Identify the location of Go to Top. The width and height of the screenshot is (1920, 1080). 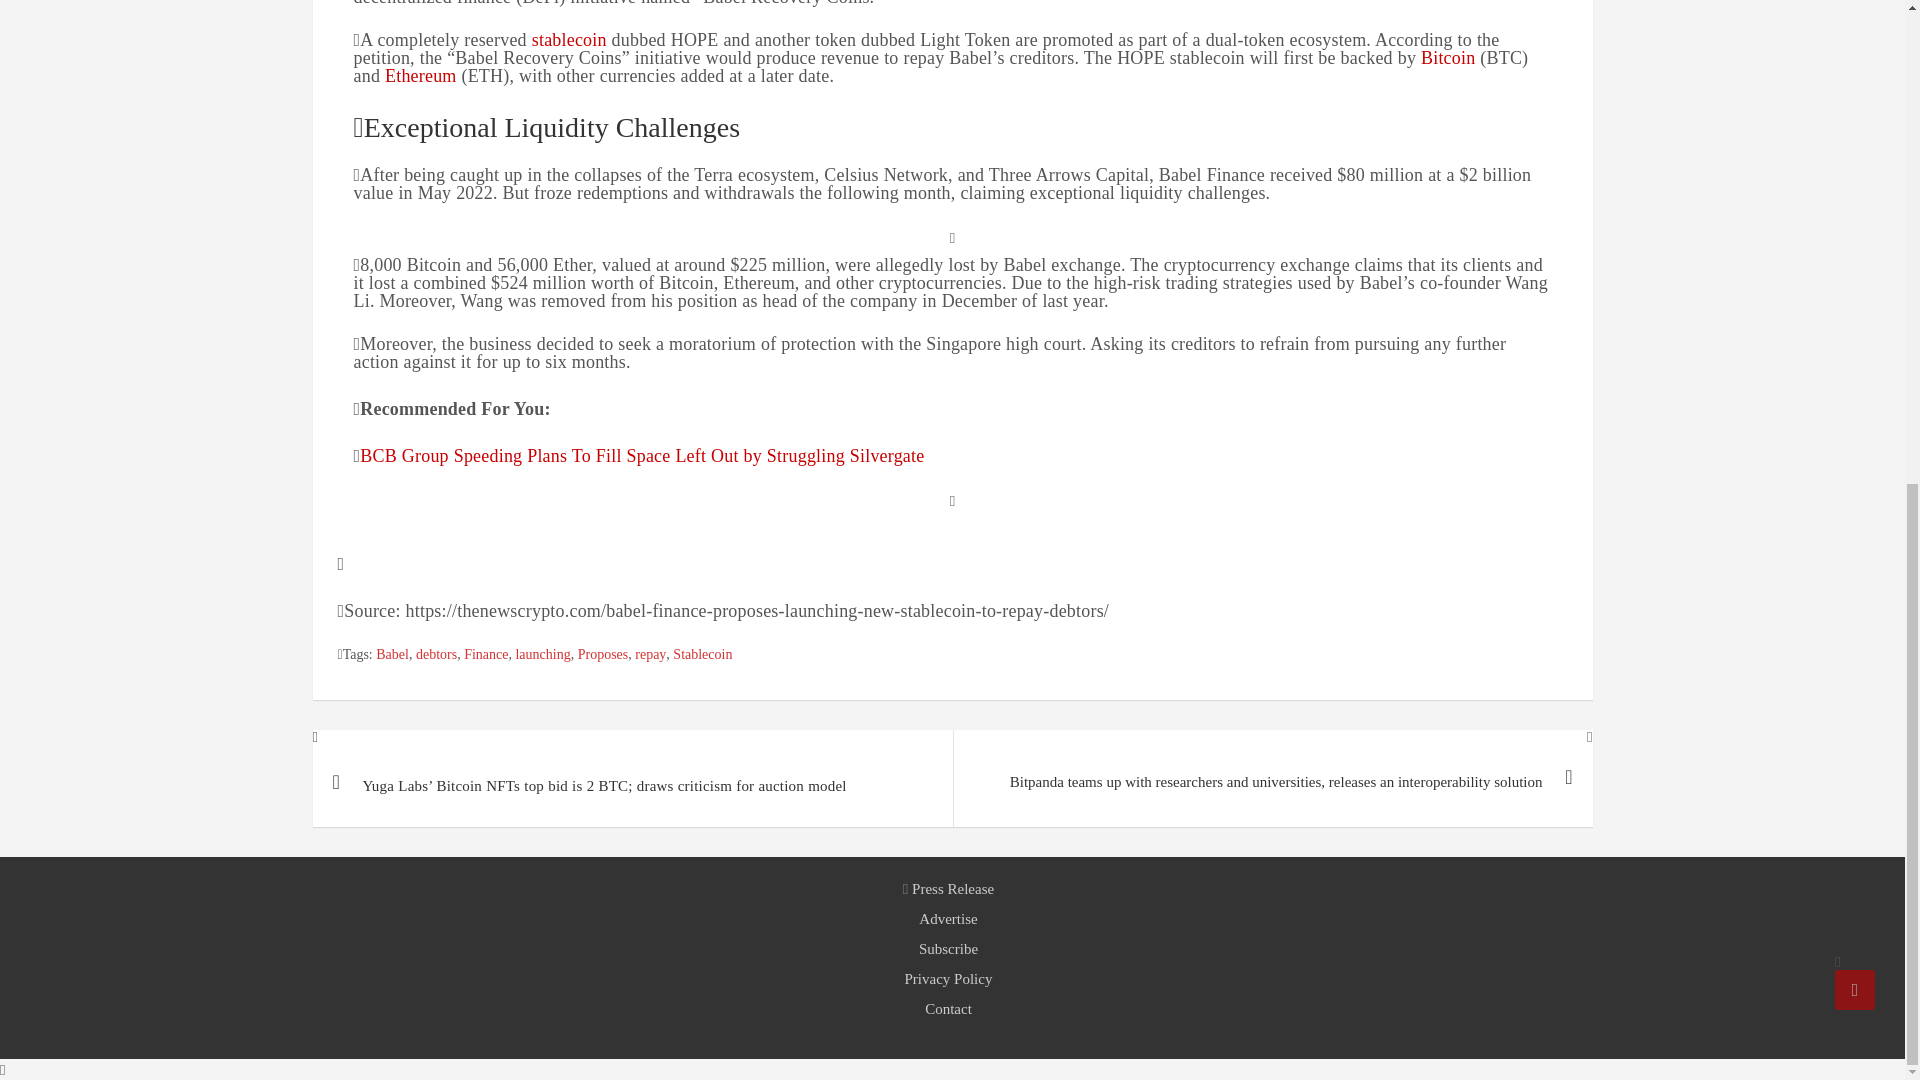
(1855, 118).